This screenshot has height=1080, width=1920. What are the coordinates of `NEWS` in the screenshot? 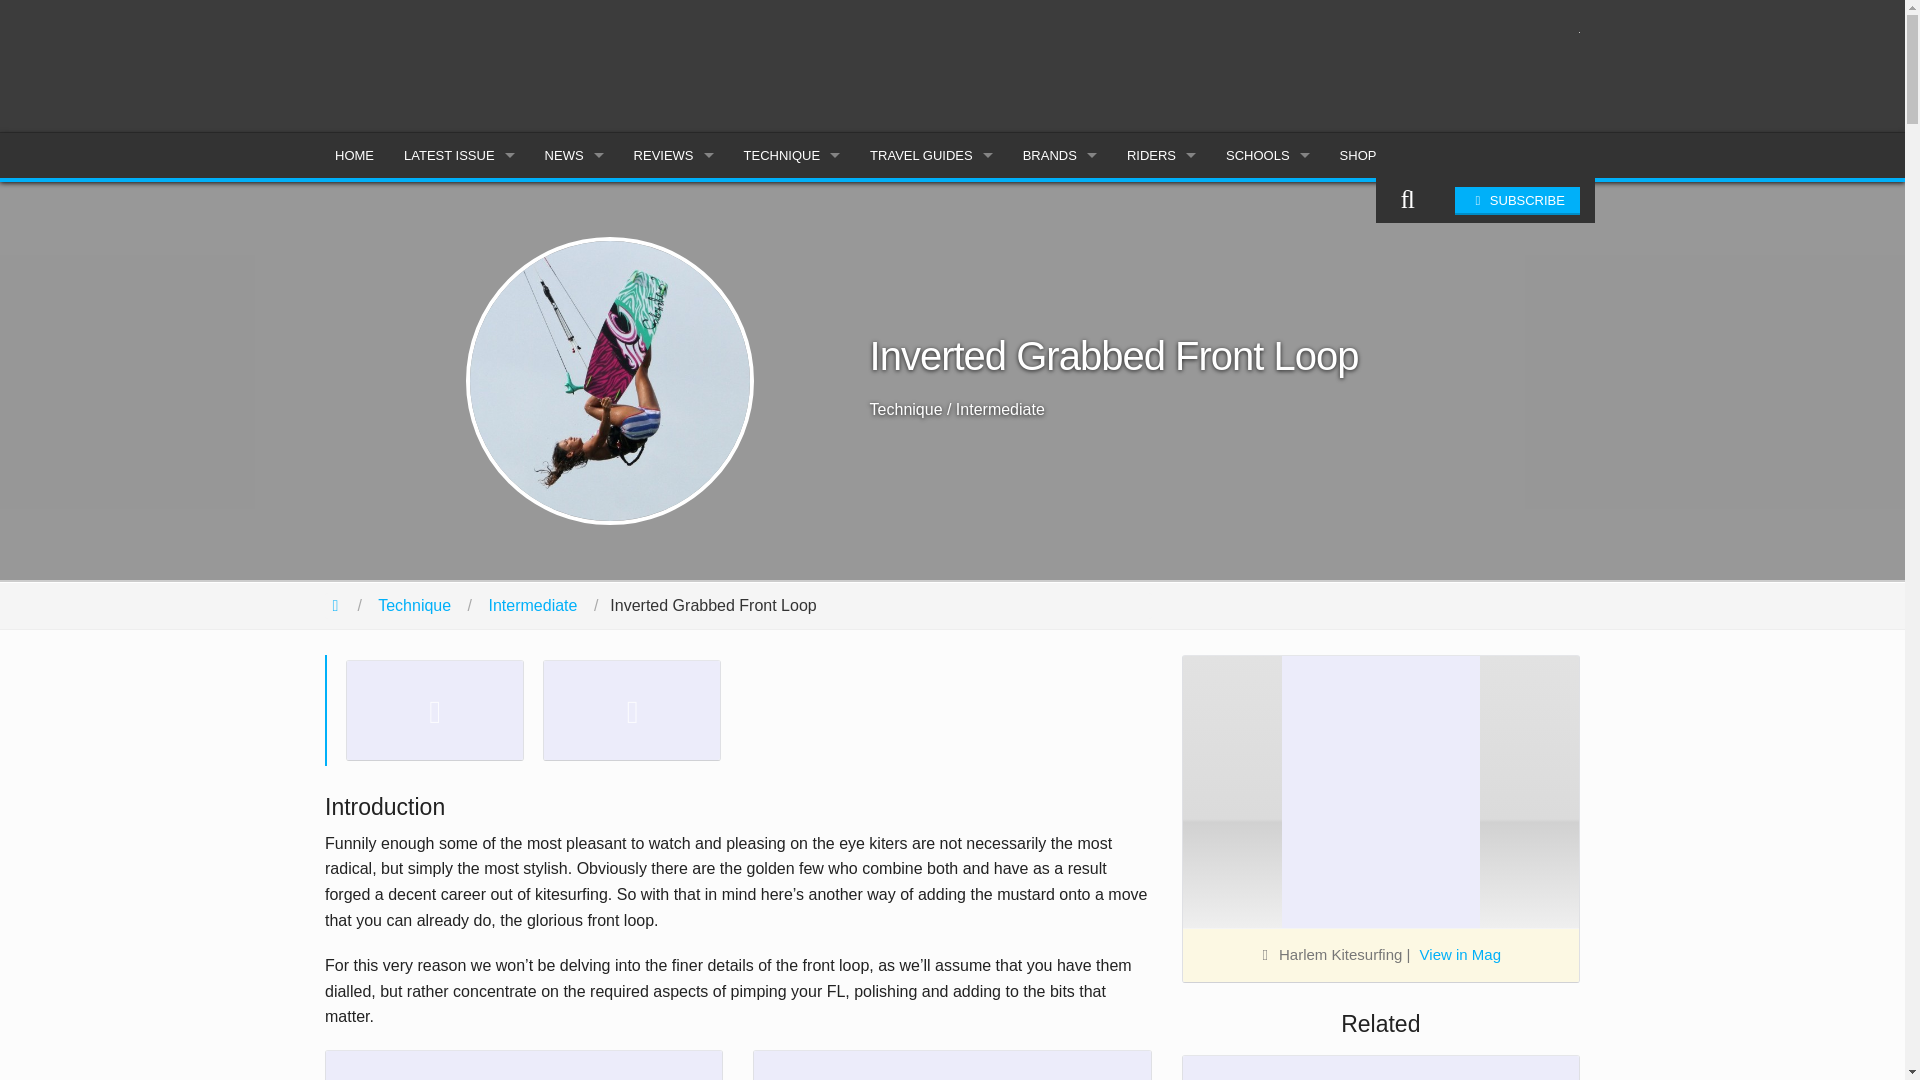 It's located at (574, 155).